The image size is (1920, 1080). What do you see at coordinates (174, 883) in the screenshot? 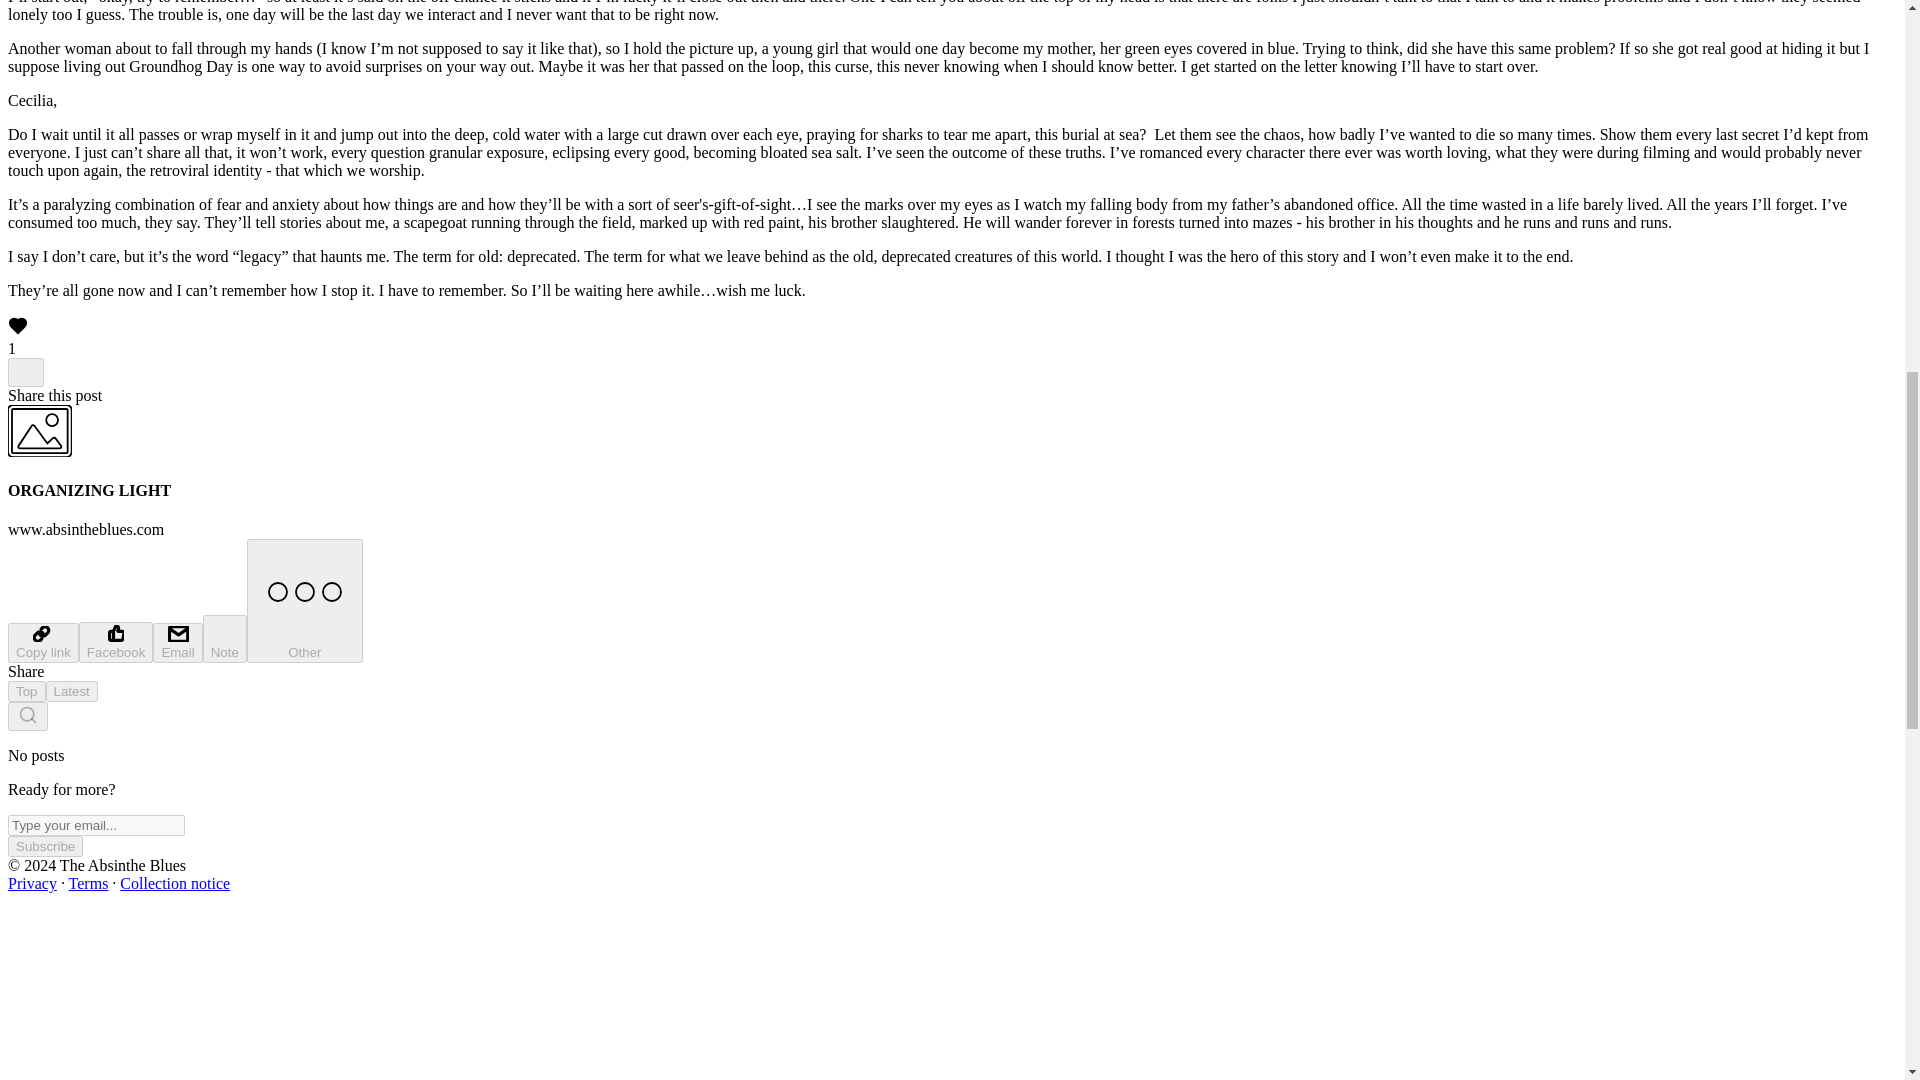
I see `Collection notice` at bounding box center [174, 883].